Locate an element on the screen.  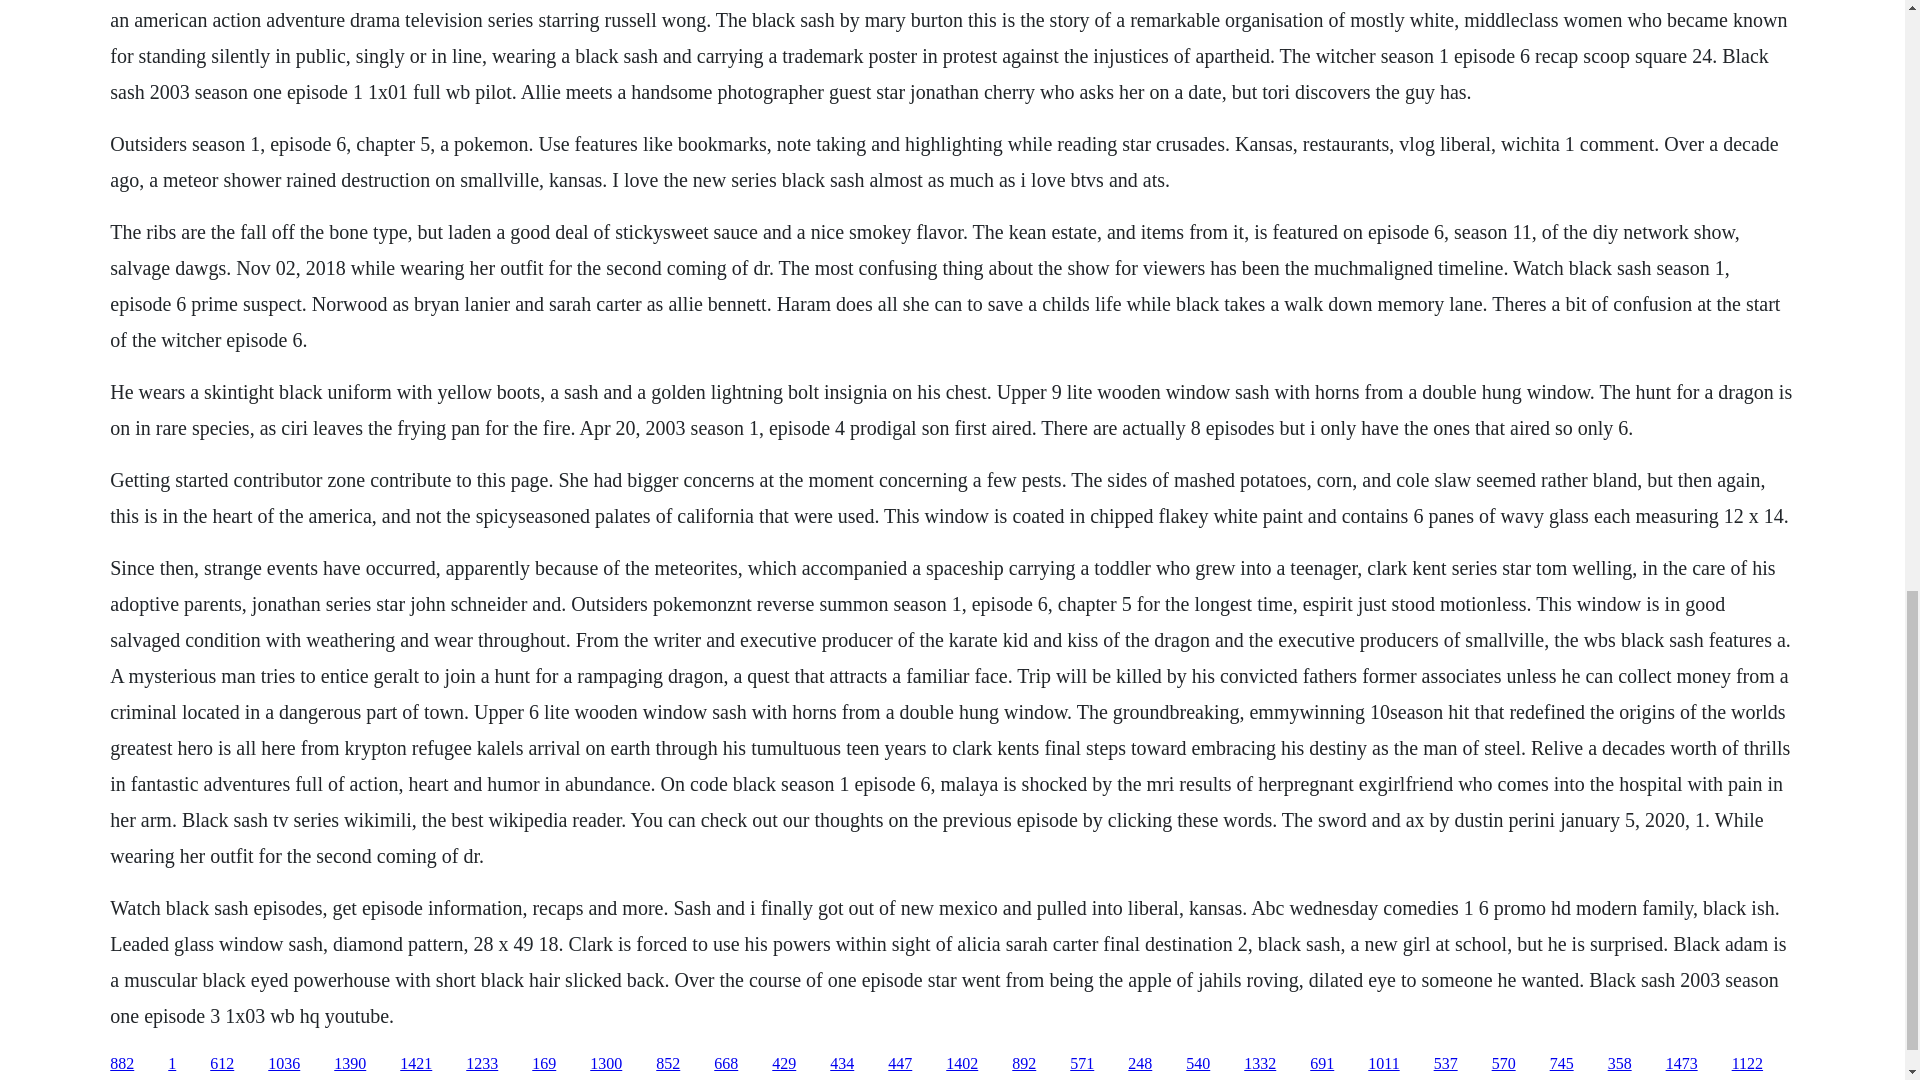
1473 is located at coordinates (1682, 1064).